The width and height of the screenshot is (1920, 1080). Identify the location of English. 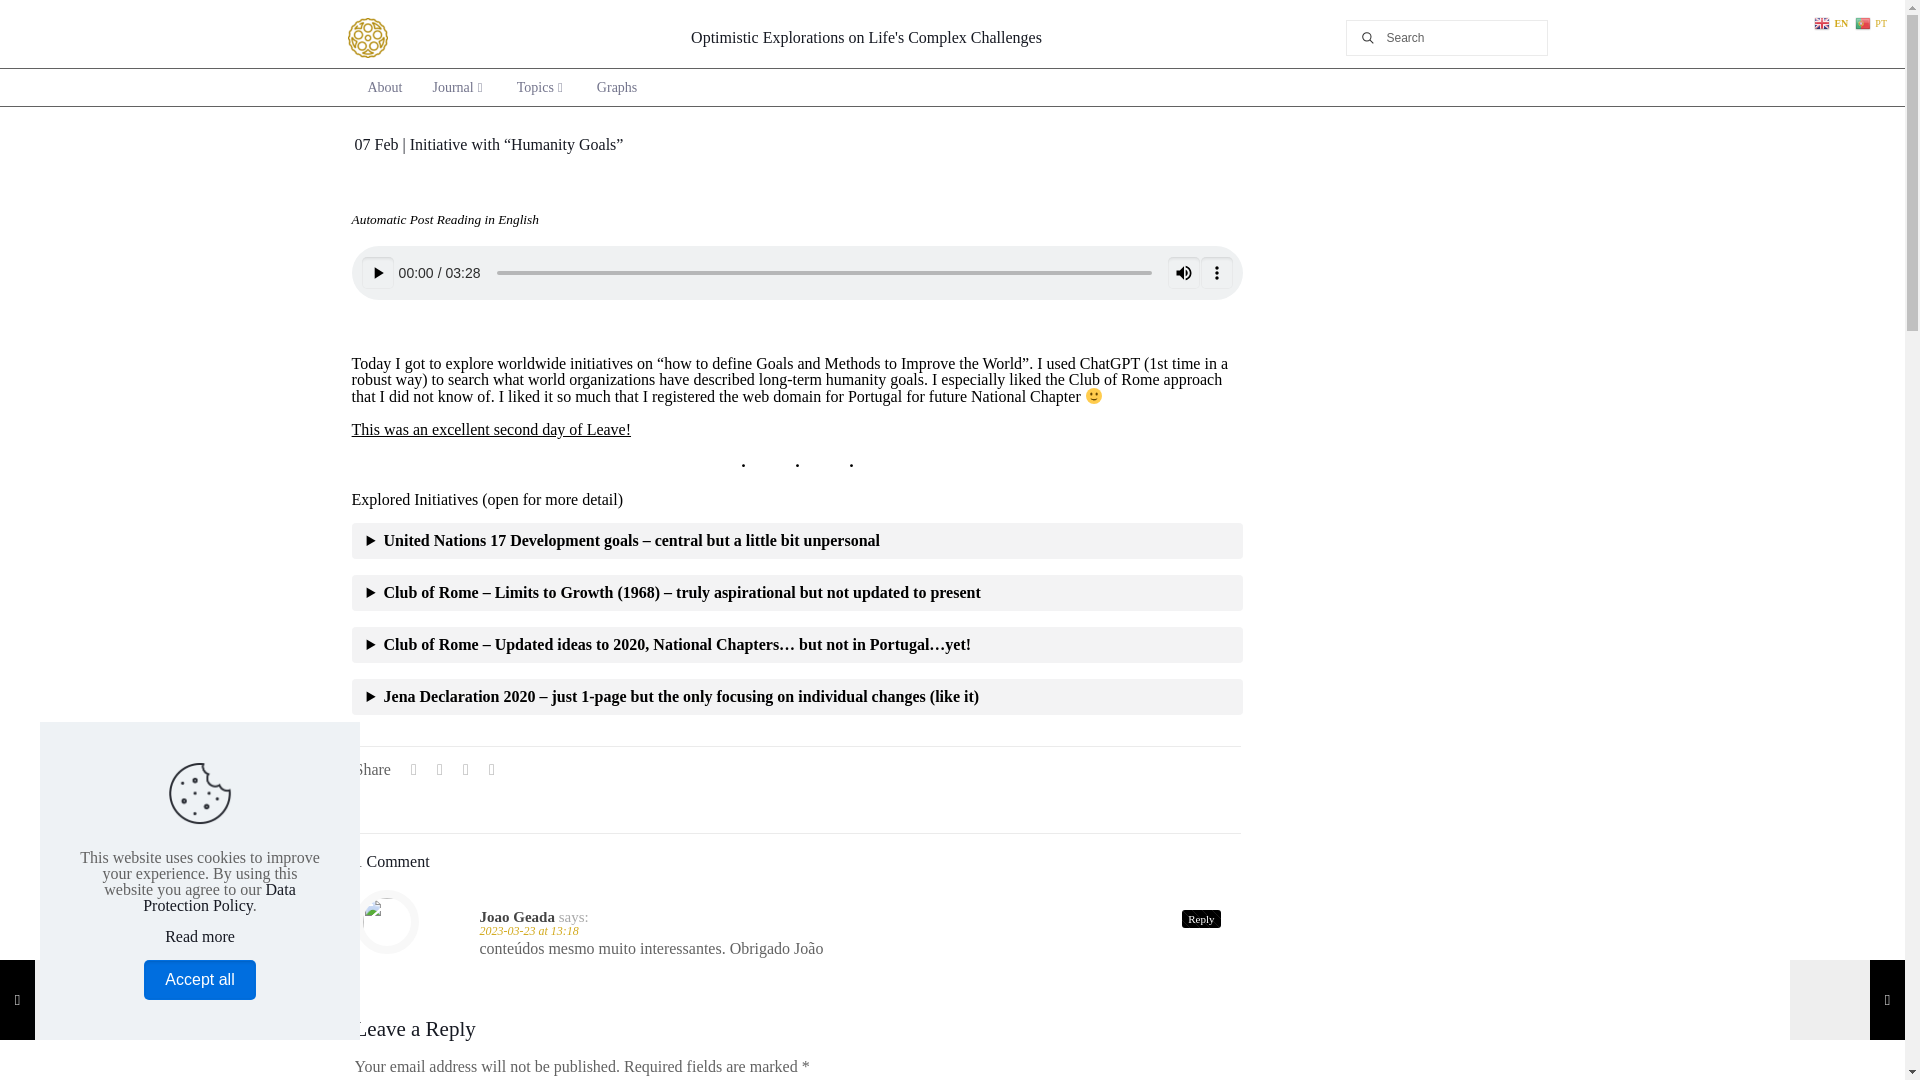
(1832, 22).